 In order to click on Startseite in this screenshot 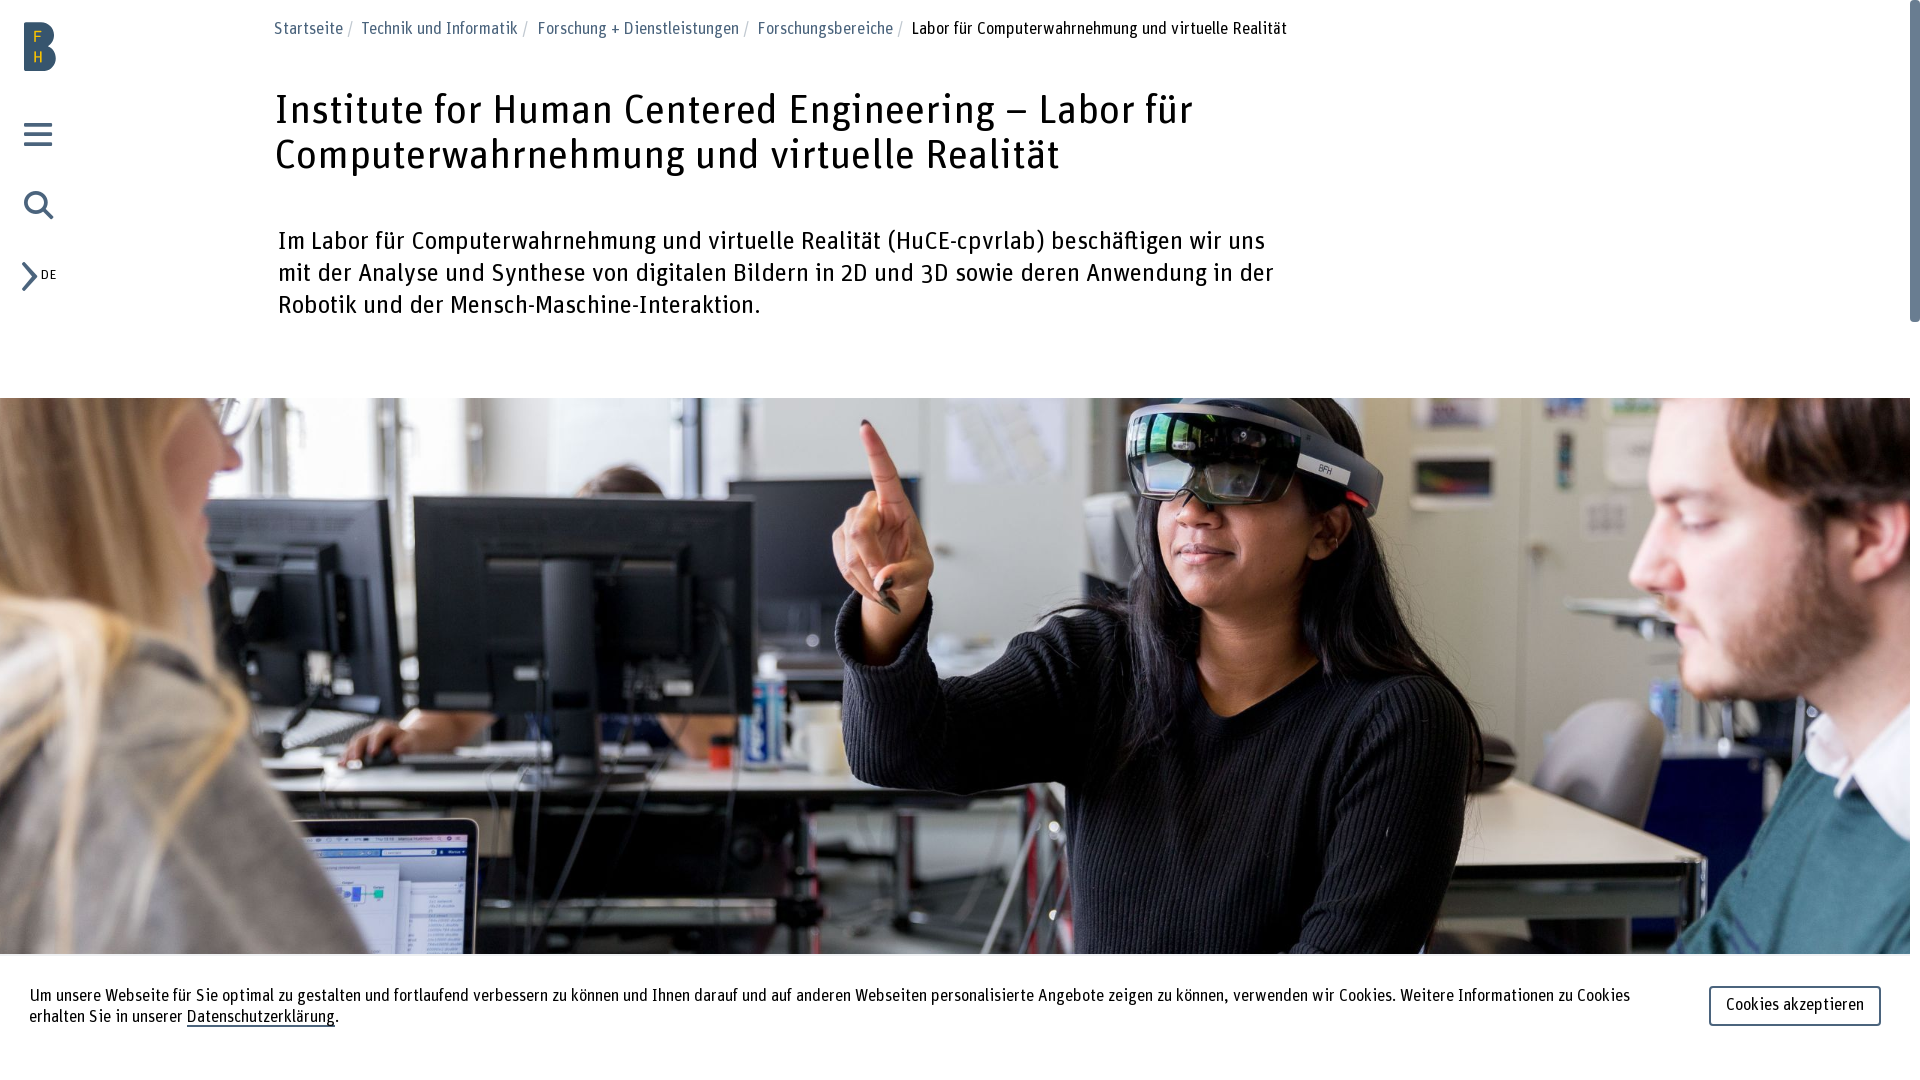, I will do `click(316, 29)`.